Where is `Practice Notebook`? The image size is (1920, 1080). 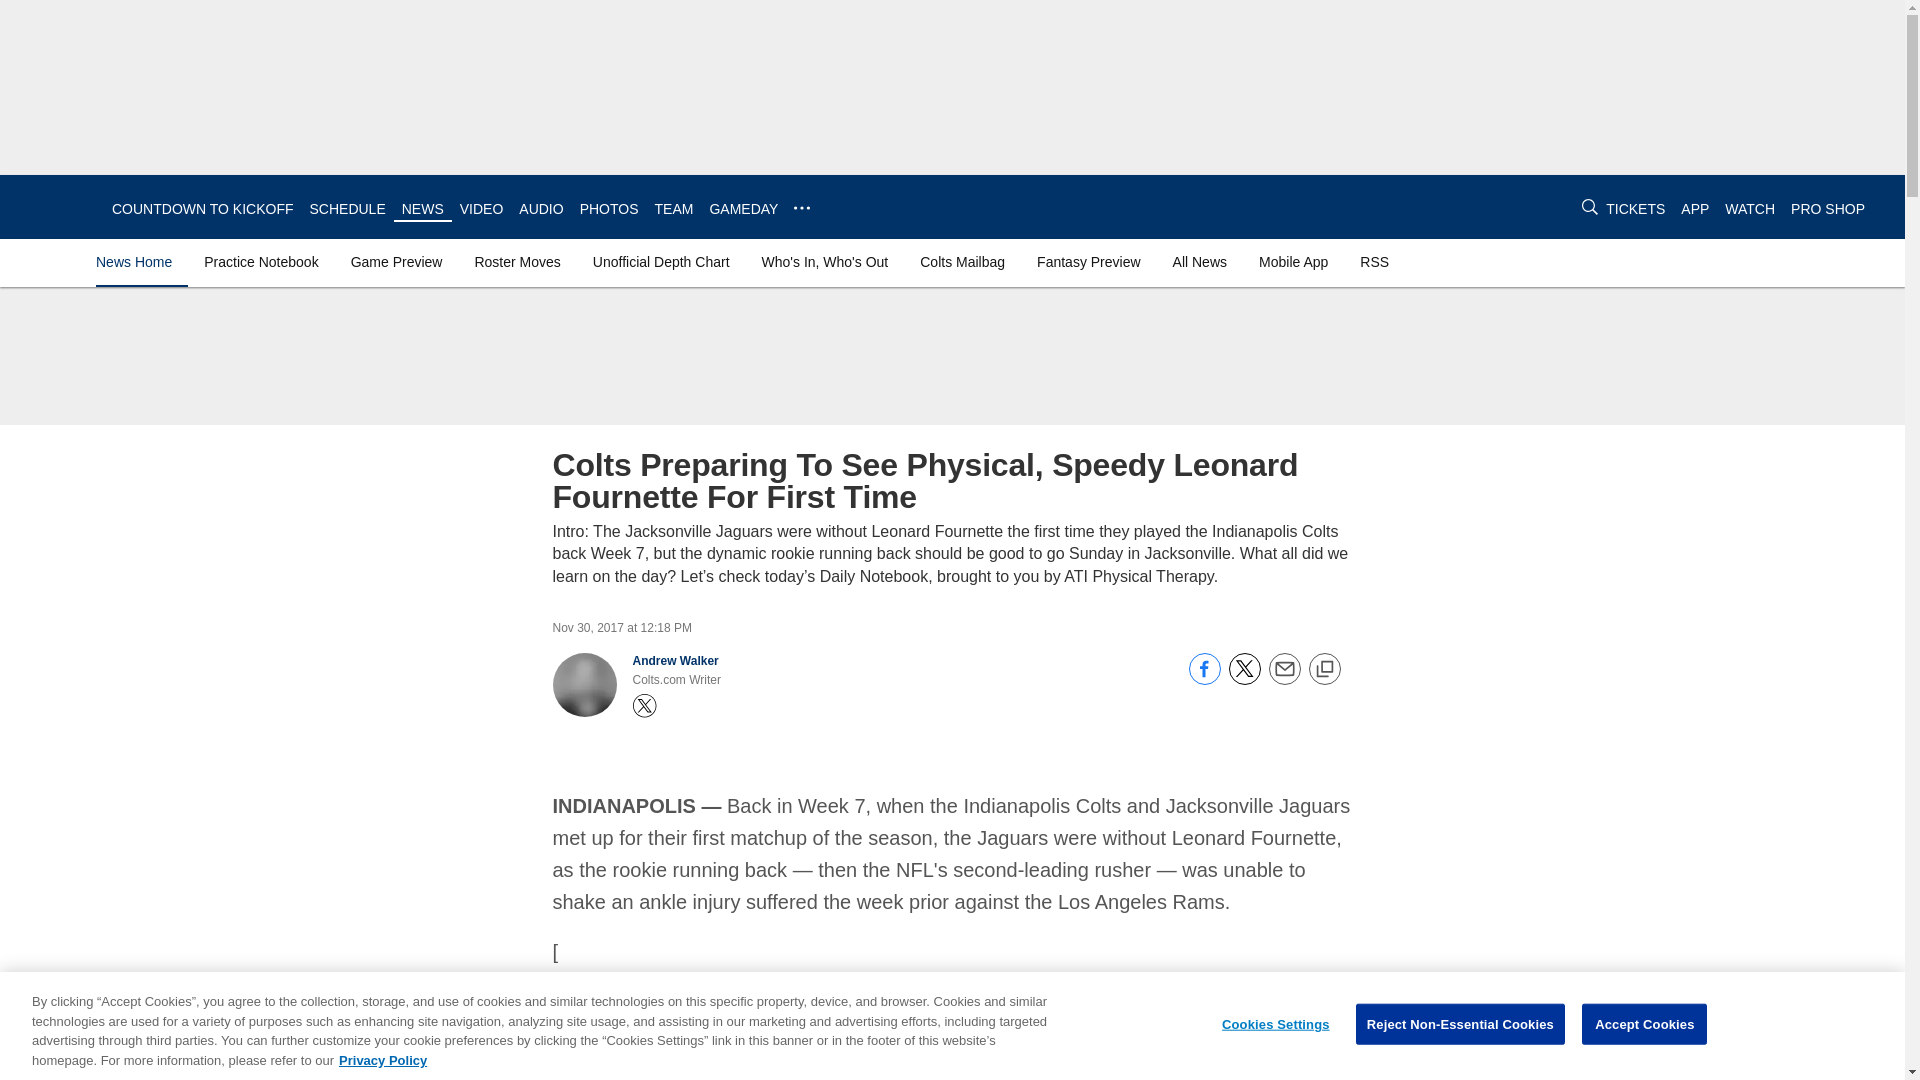
Practice Notebook is located at coordinates (260, 262).